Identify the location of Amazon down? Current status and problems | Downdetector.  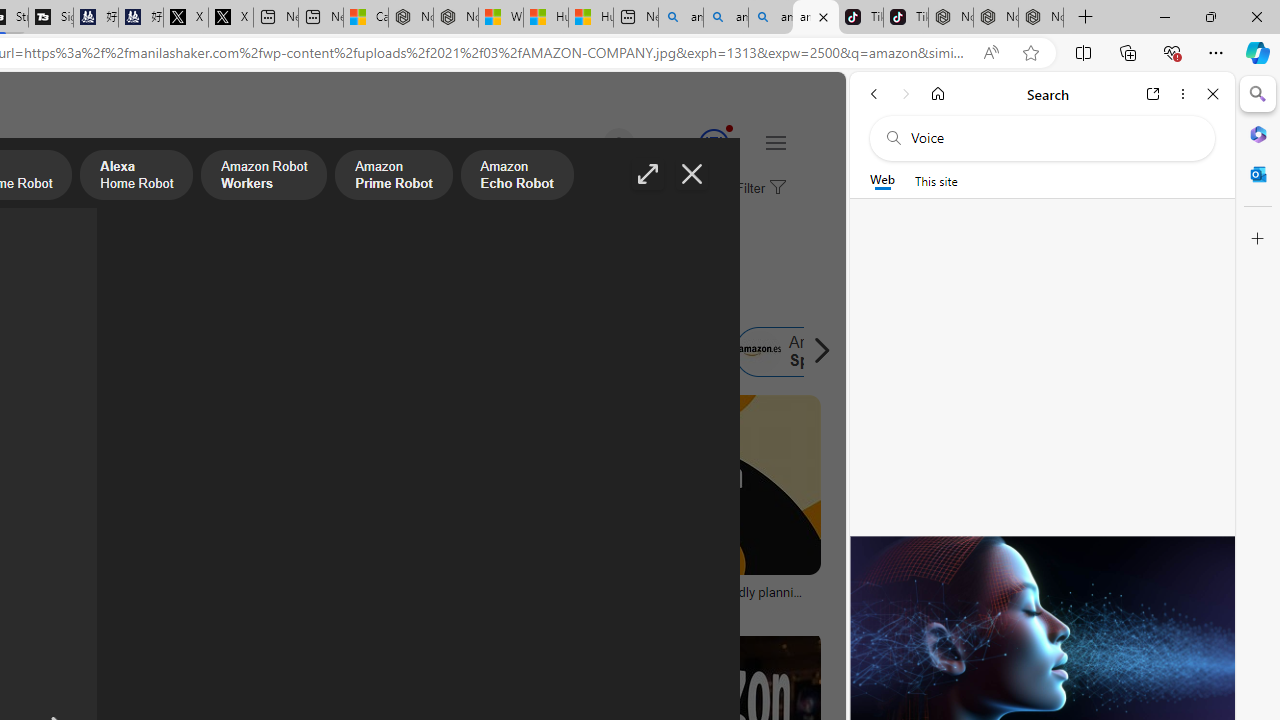
(368, 598).